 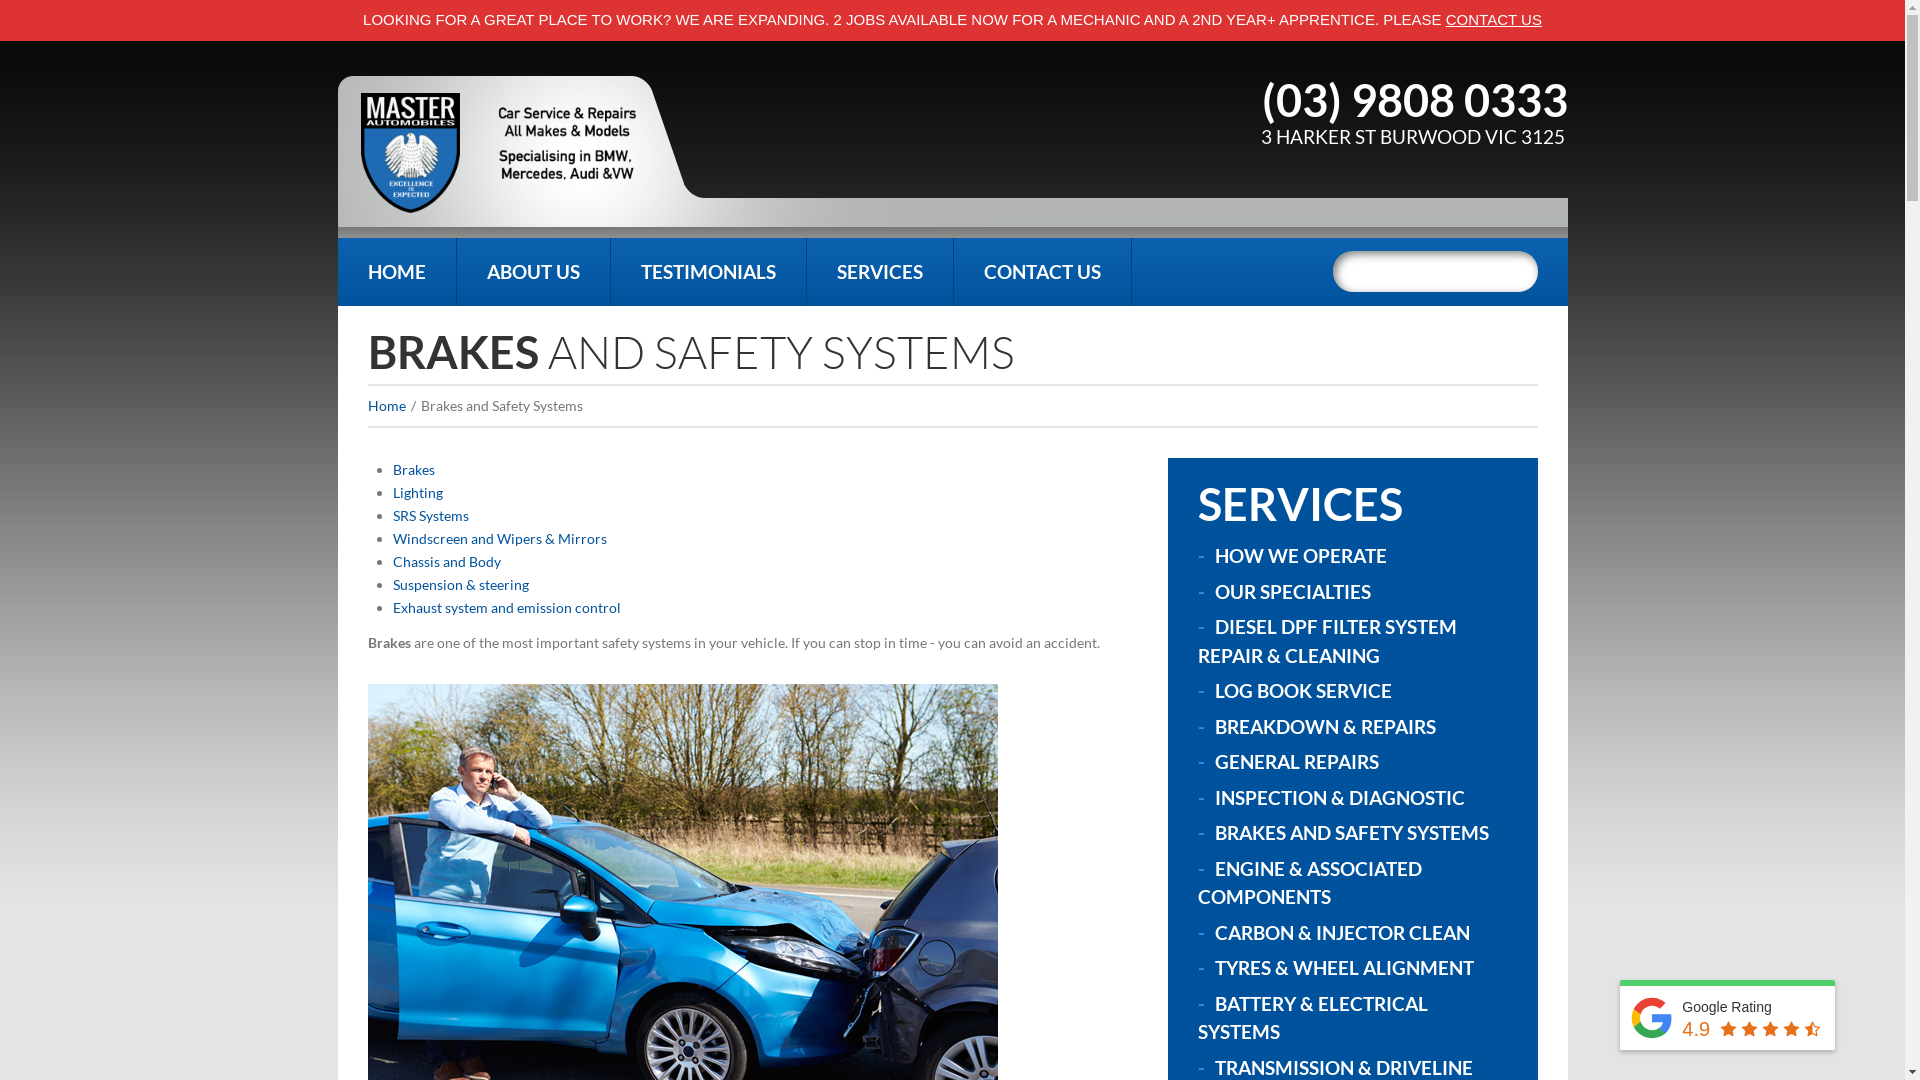 I want to click on TESTIMONIALS, so click(x=708, y=272).